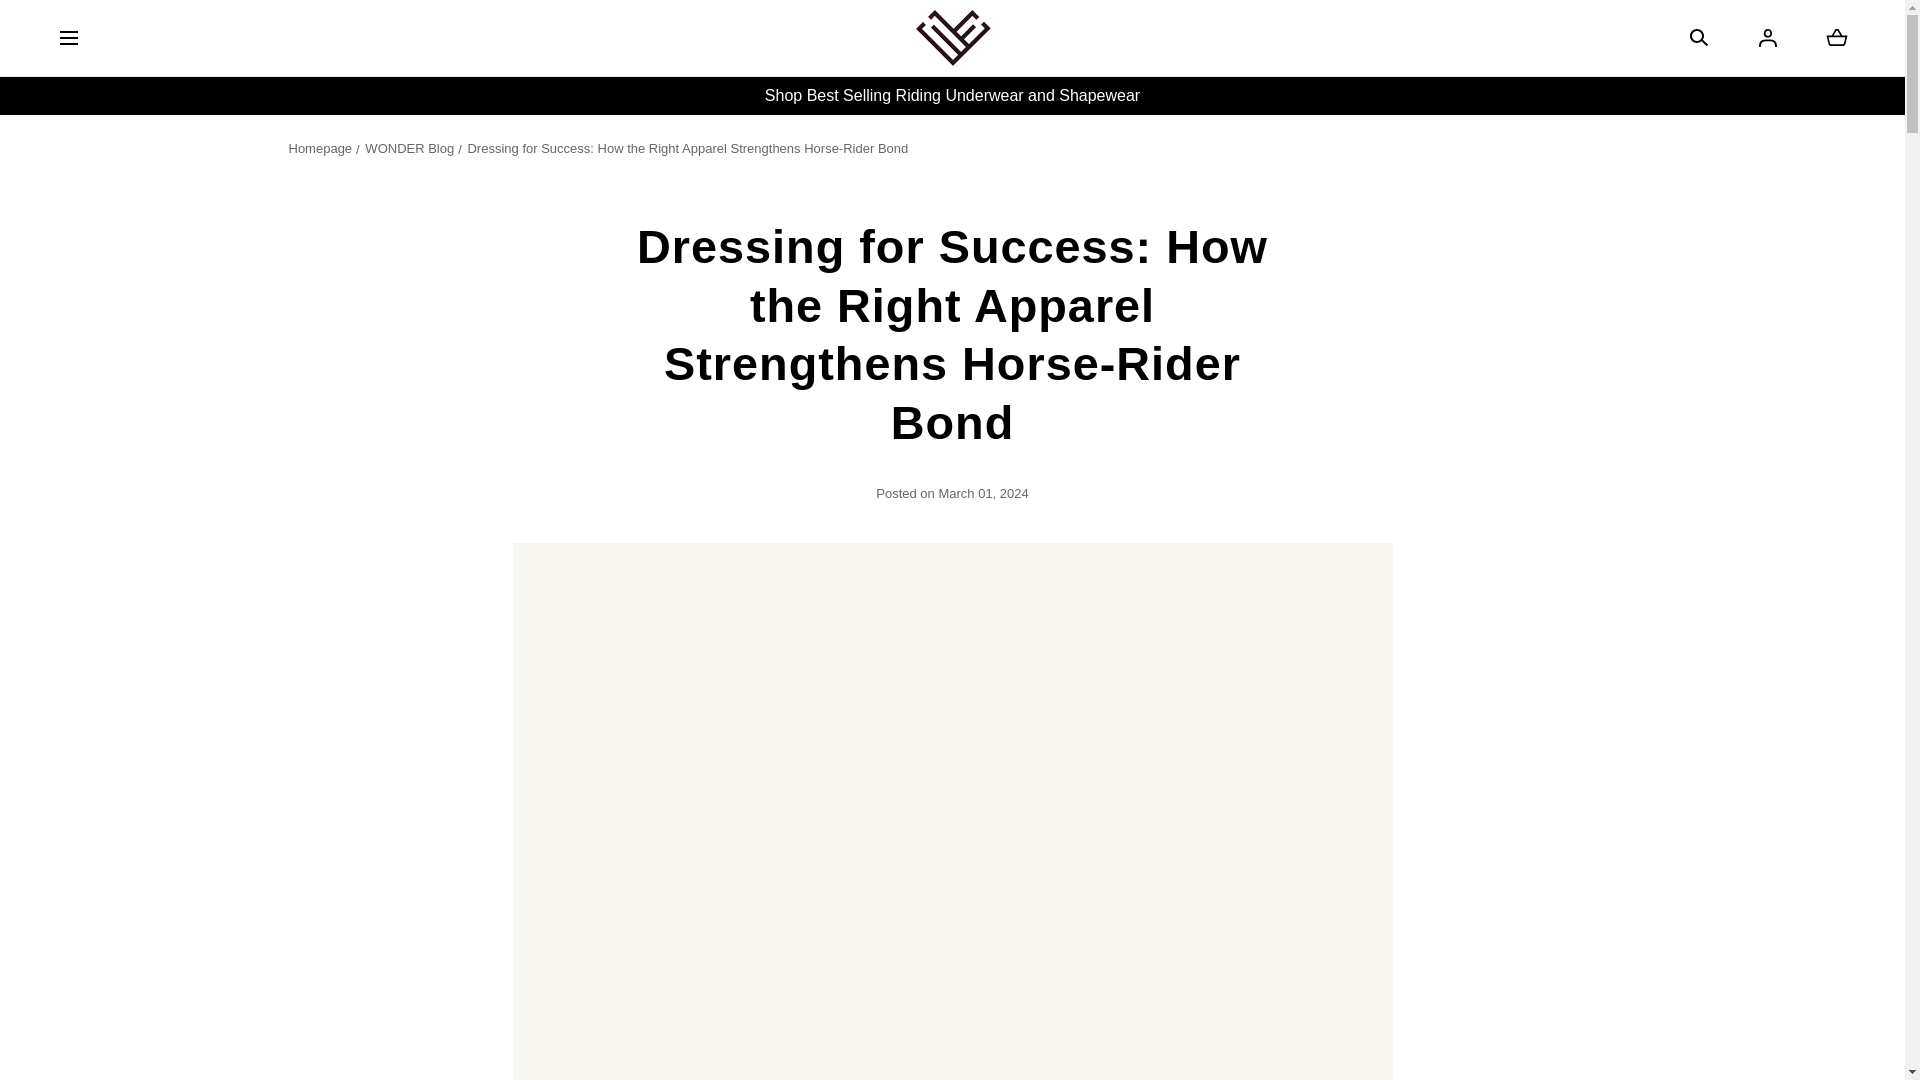 The image size is (1920, 1080). What do you see at coordinates (106, 24) in the screenshot?
I see `SKIP TO CONTENT` at bounding box center [106, 24].